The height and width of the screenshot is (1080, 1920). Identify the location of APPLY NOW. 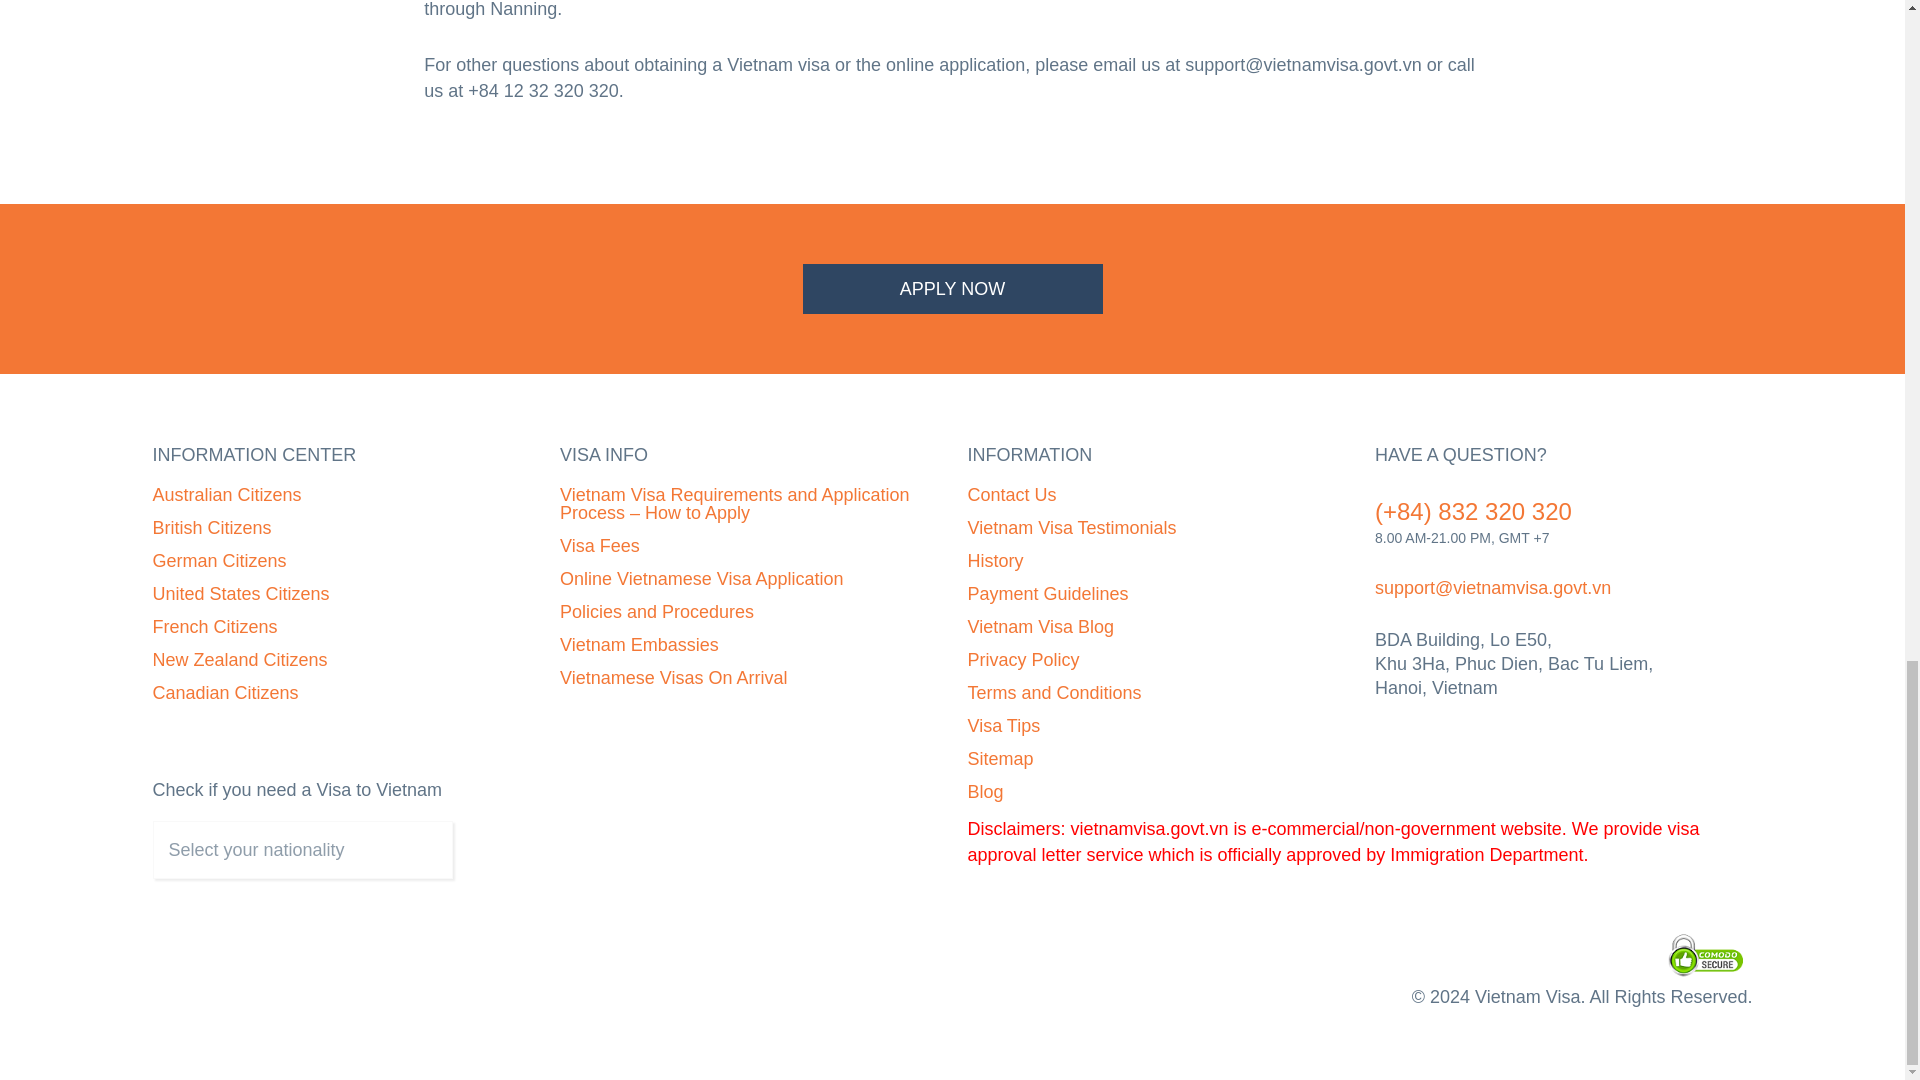
(952, 288).